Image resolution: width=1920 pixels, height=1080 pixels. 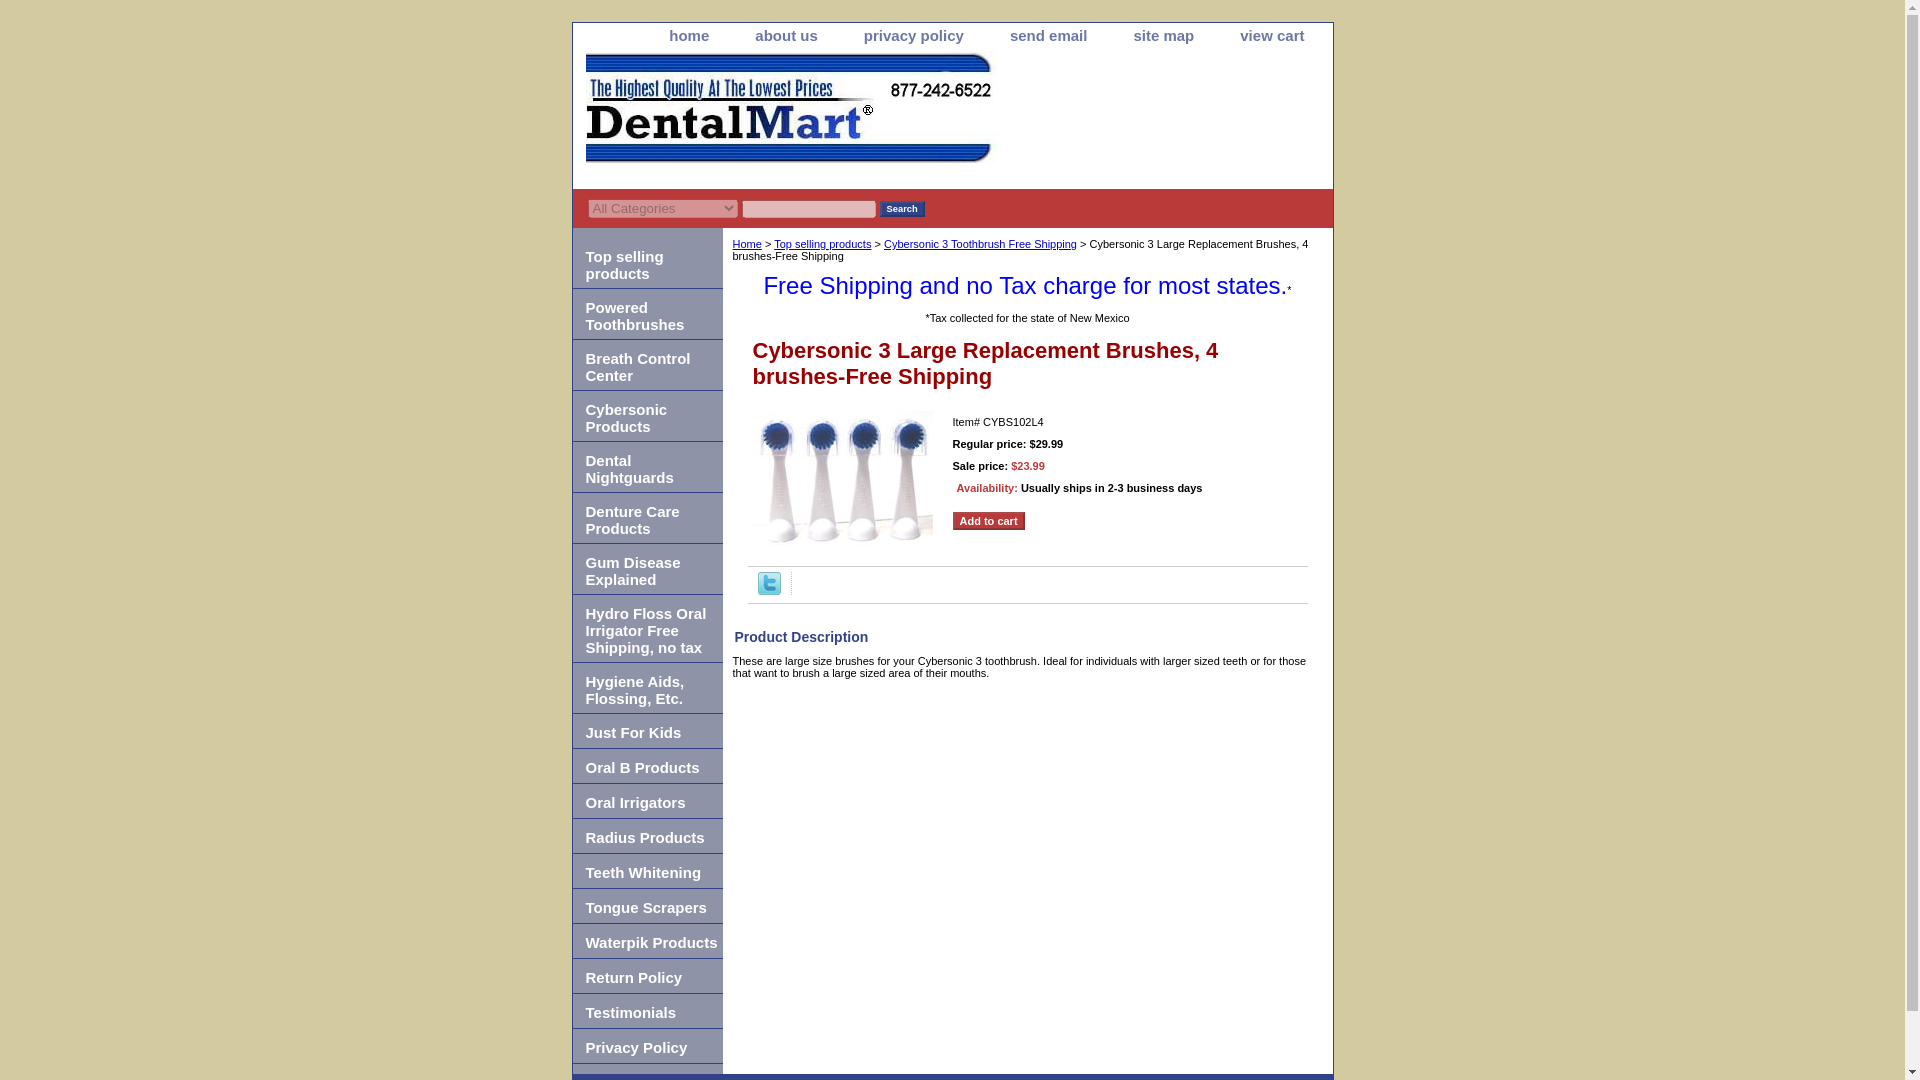 What do you see at coordinates (822, 243) in the screenshot?
I see `Top selling products` at bounding box center [822, 243].